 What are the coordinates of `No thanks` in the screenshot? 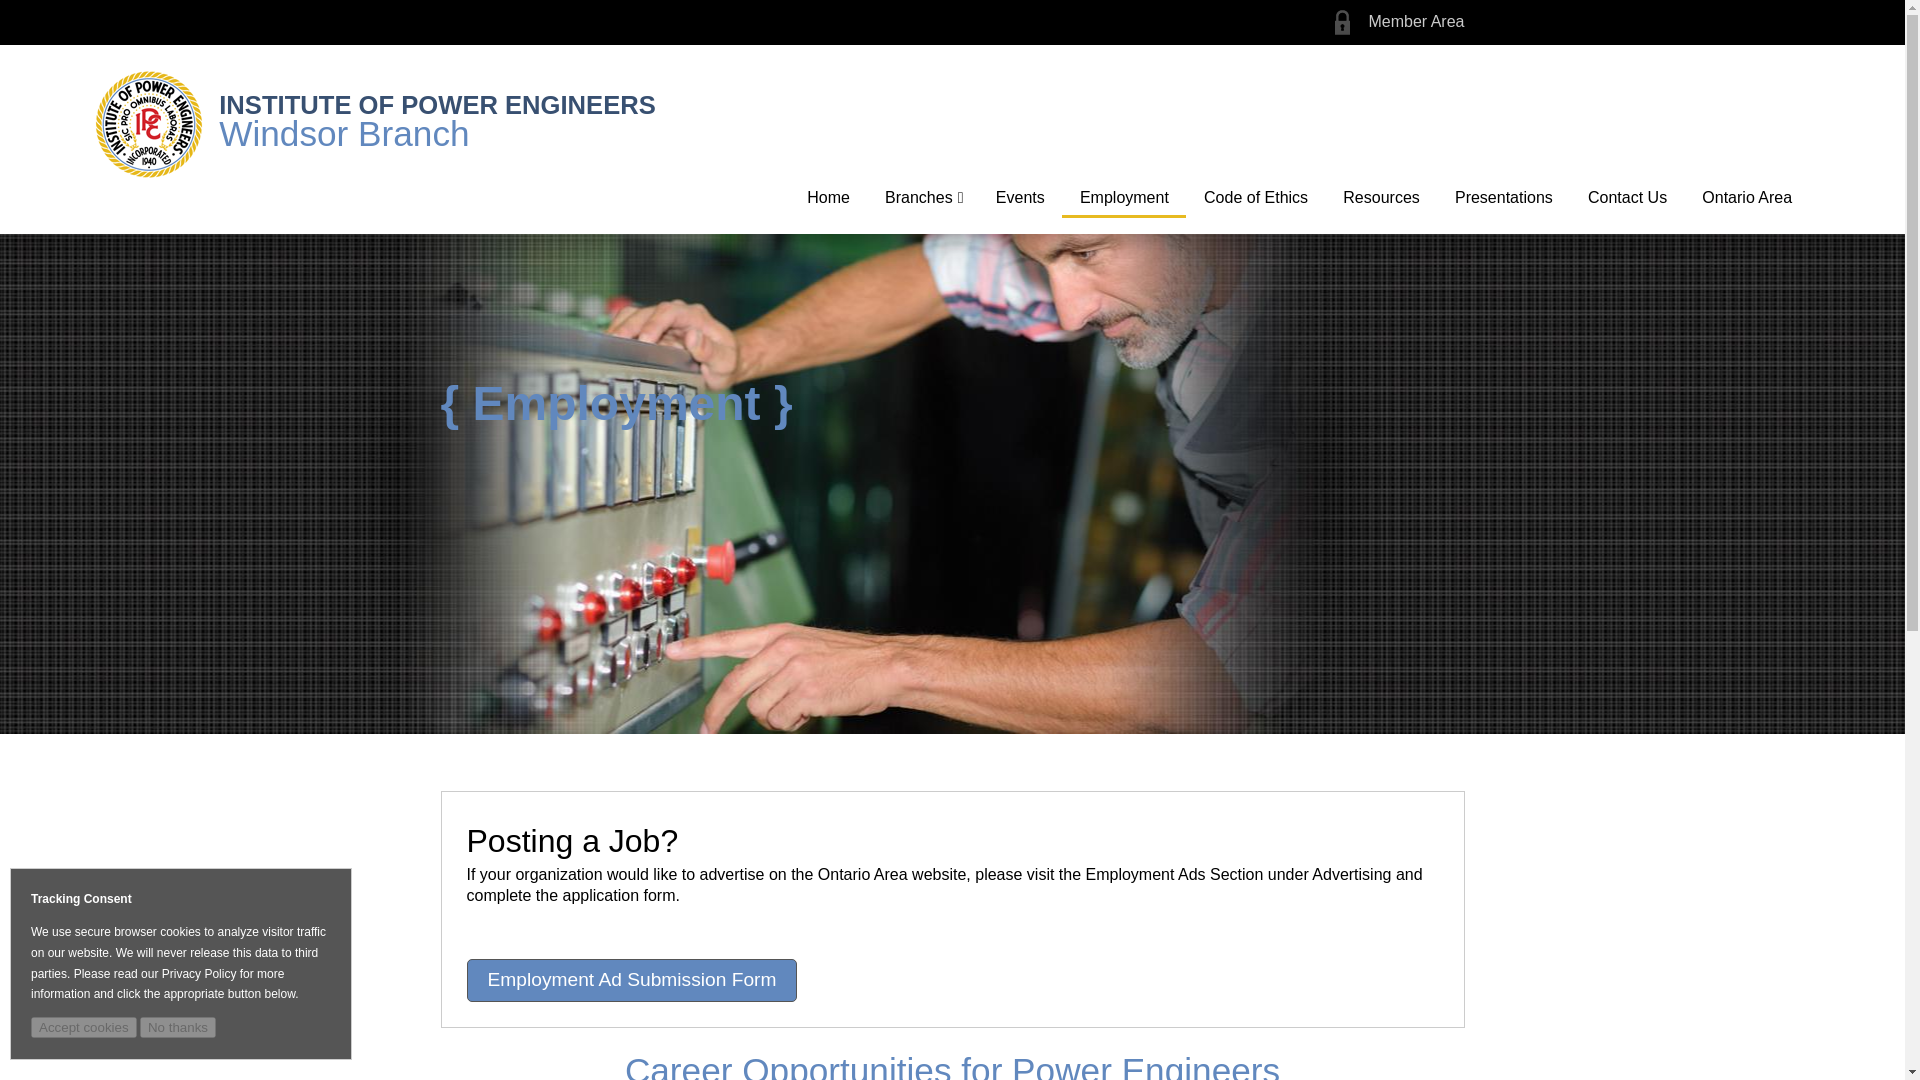 It's located at (178, 1027).